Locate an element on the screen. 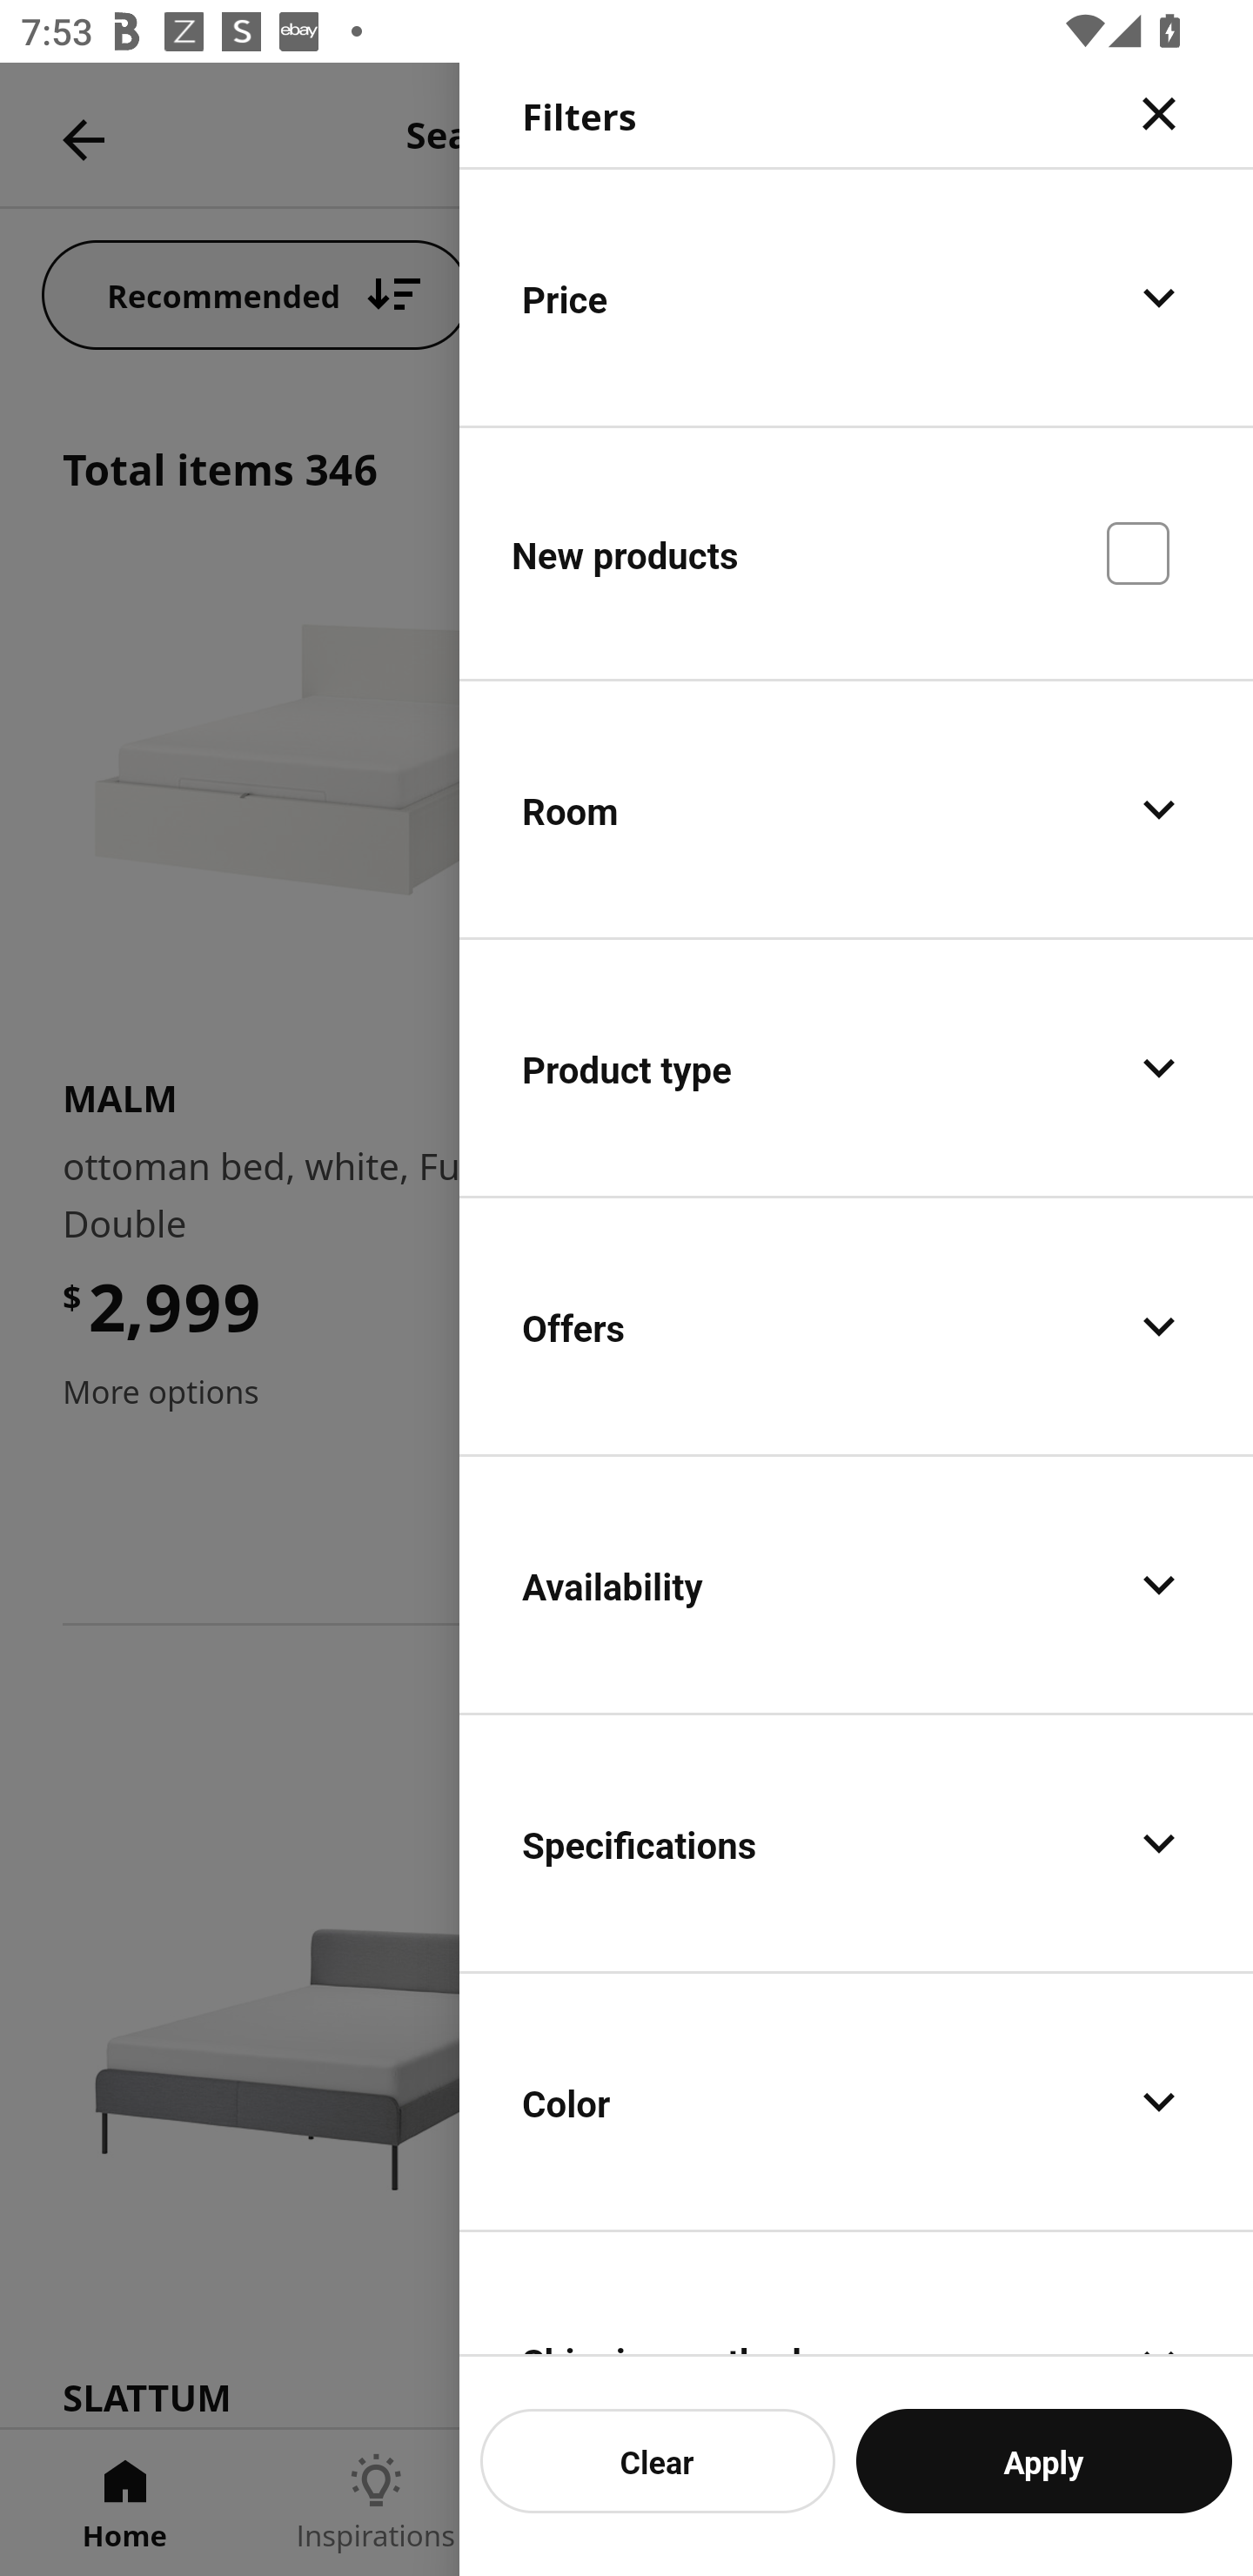 The width and height of the screenshot is (1253, 2576). New products is located at coordinates (856, 552).